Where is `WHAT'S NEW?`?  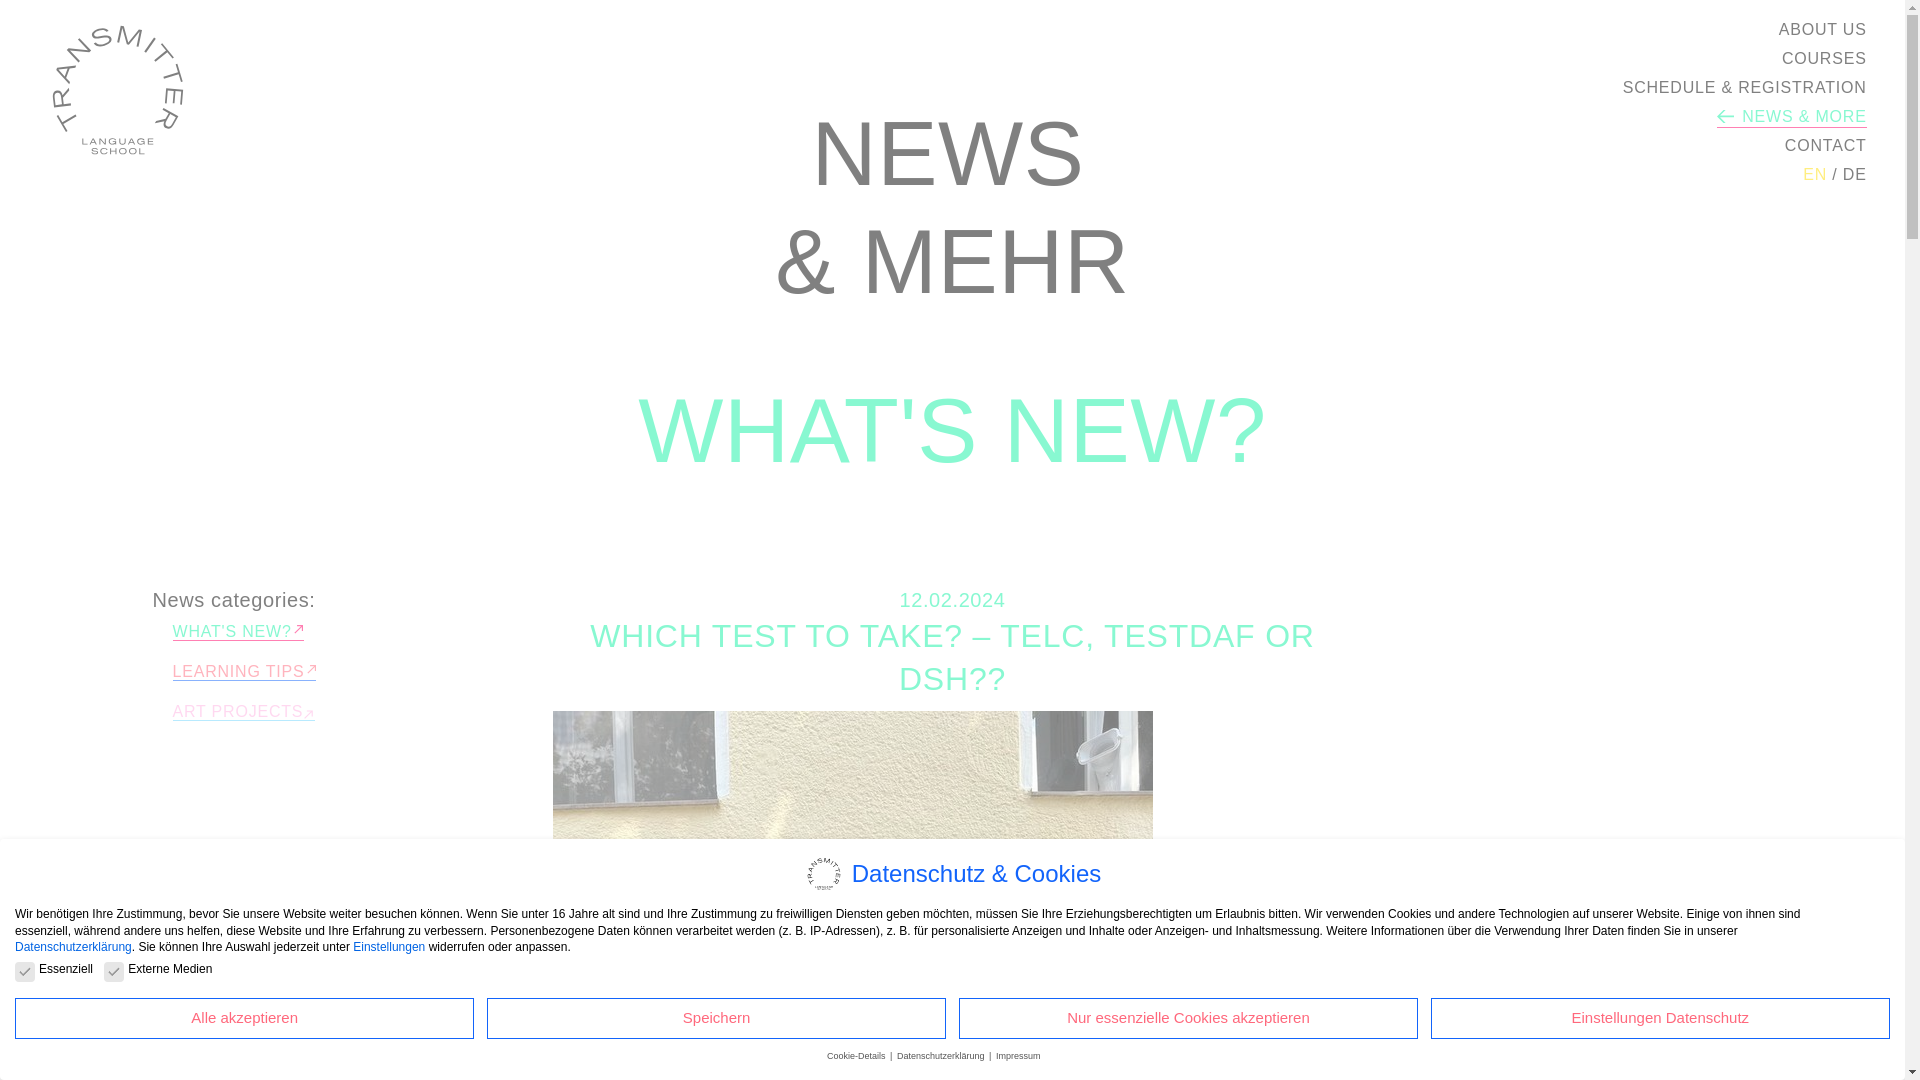
WHAT'S NEW? is located at coordinates (238, 632).